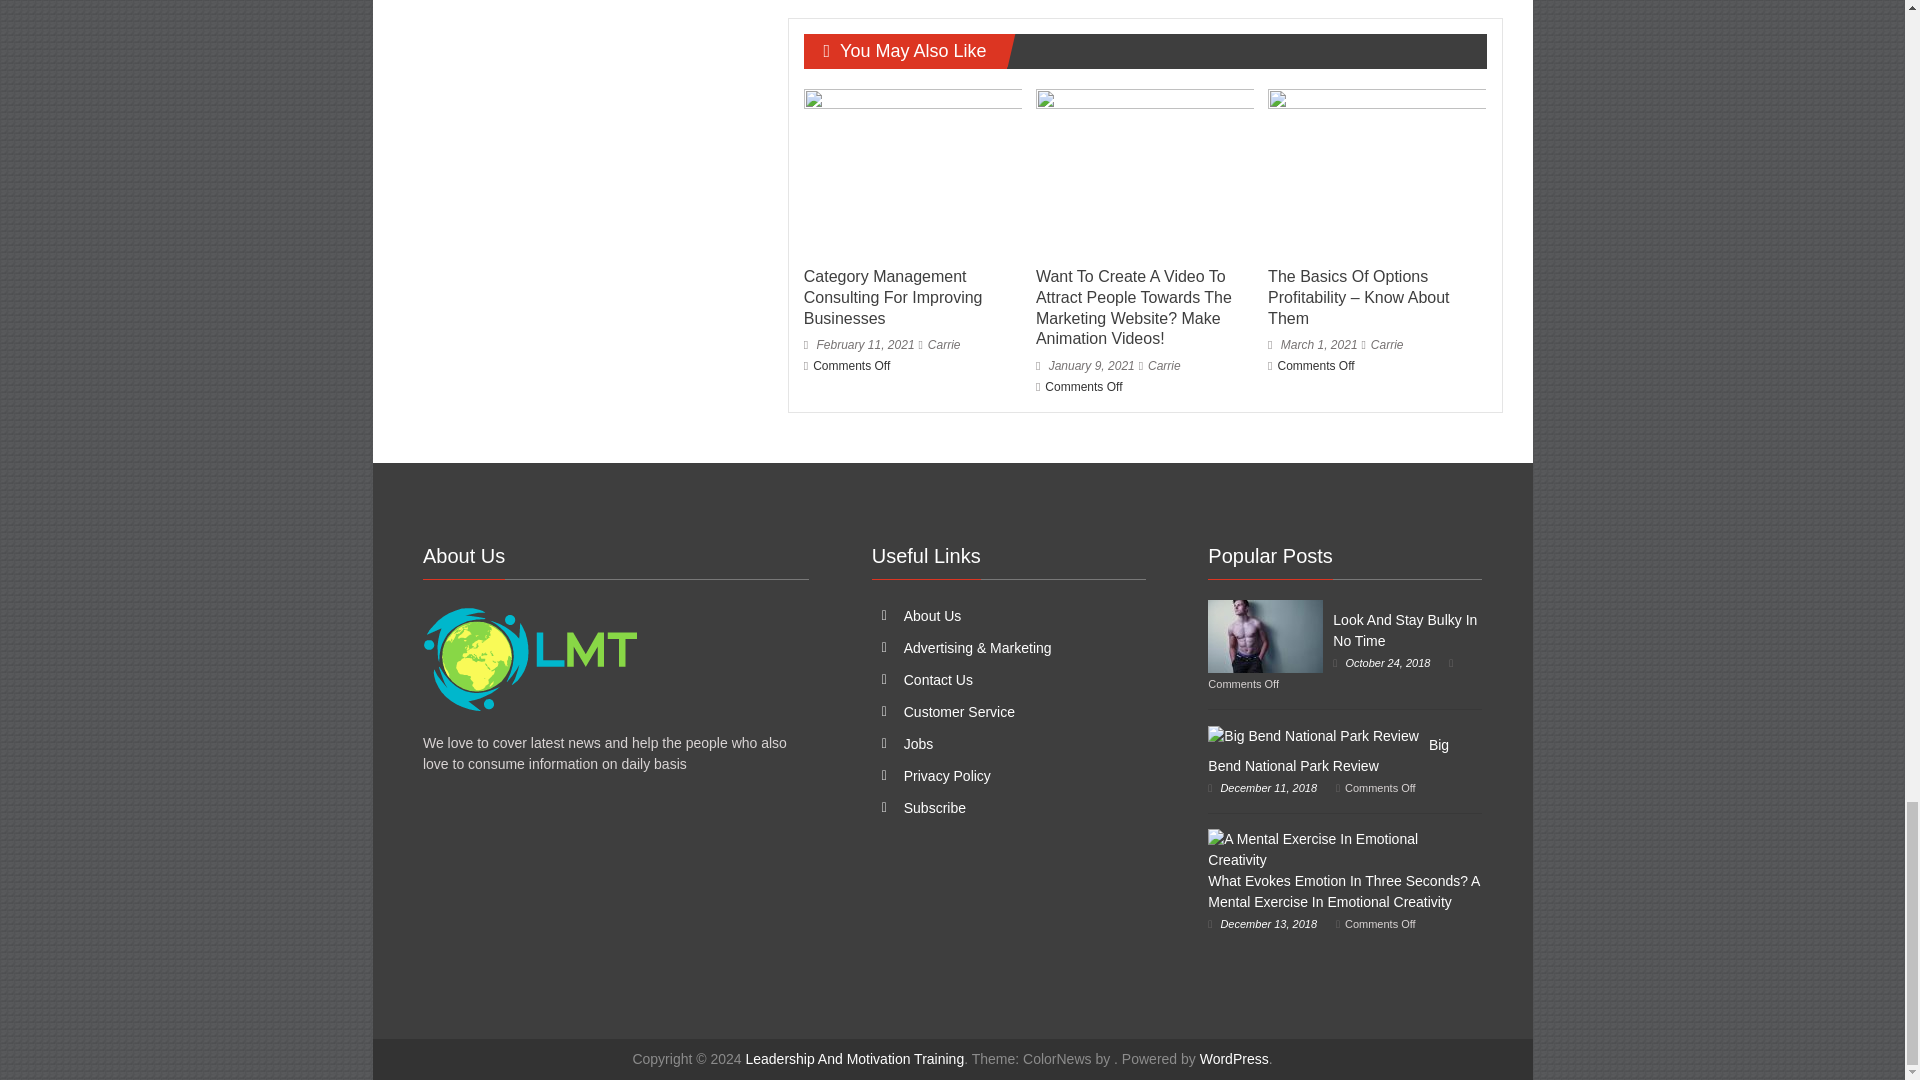  I want to click on January 9, 2021, so click(1085, 365).